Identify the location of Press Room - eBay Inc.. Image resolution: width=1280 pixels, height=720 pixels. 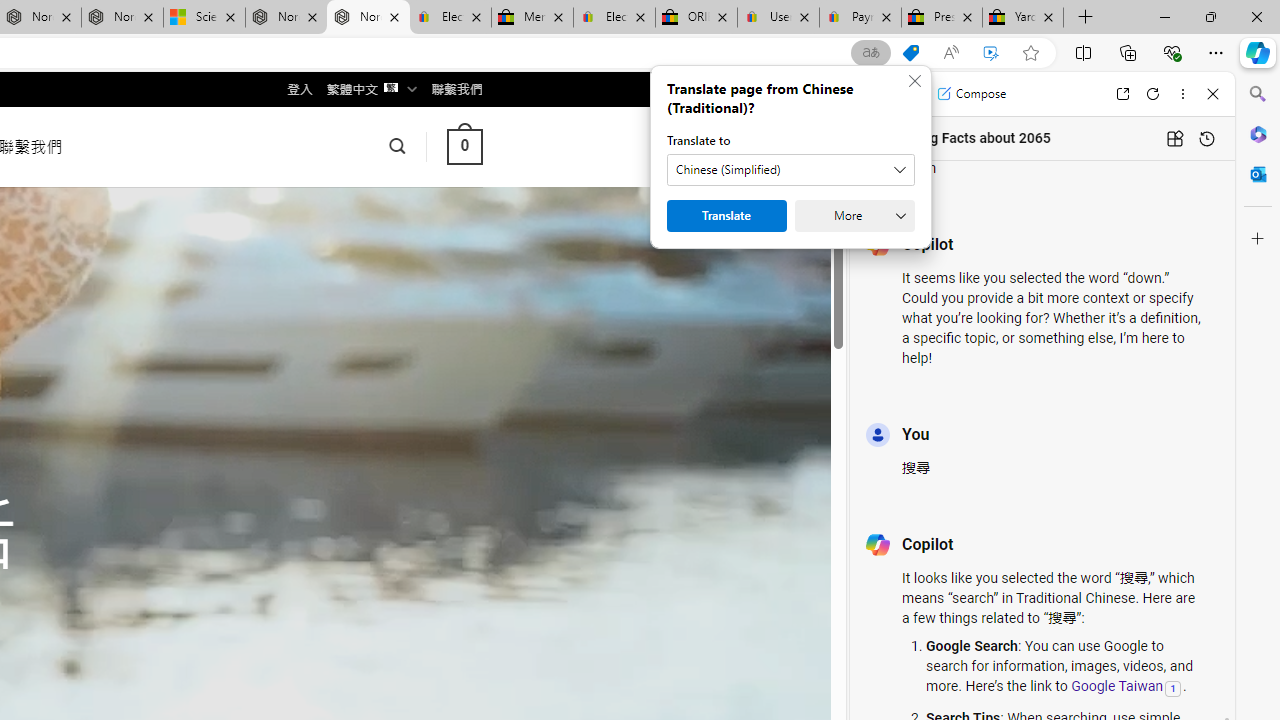
(942, 18).